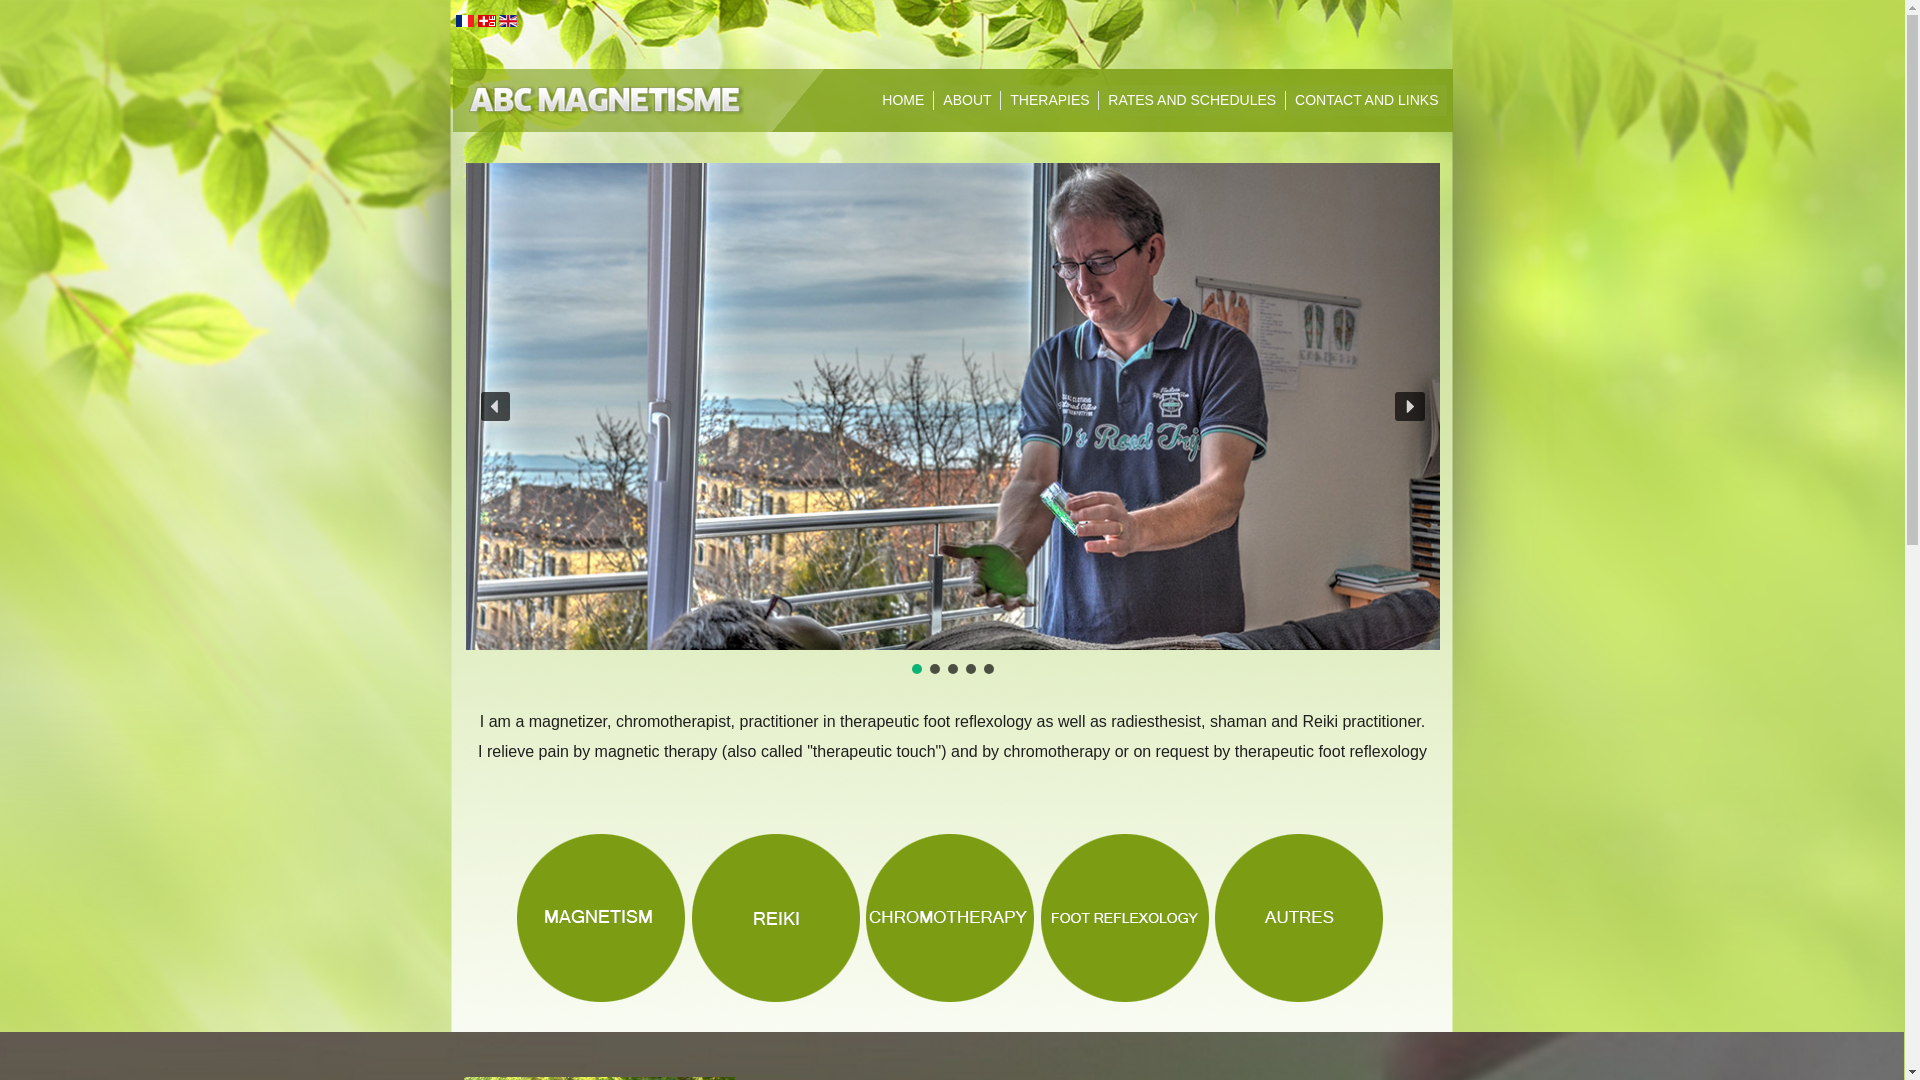 Image resolution: width=1920 pixels, height=1080 pixels. What do you see at coordinates (966, 100) in the screenshot?
I see `ABOUT` at bounding box center [966, 100].